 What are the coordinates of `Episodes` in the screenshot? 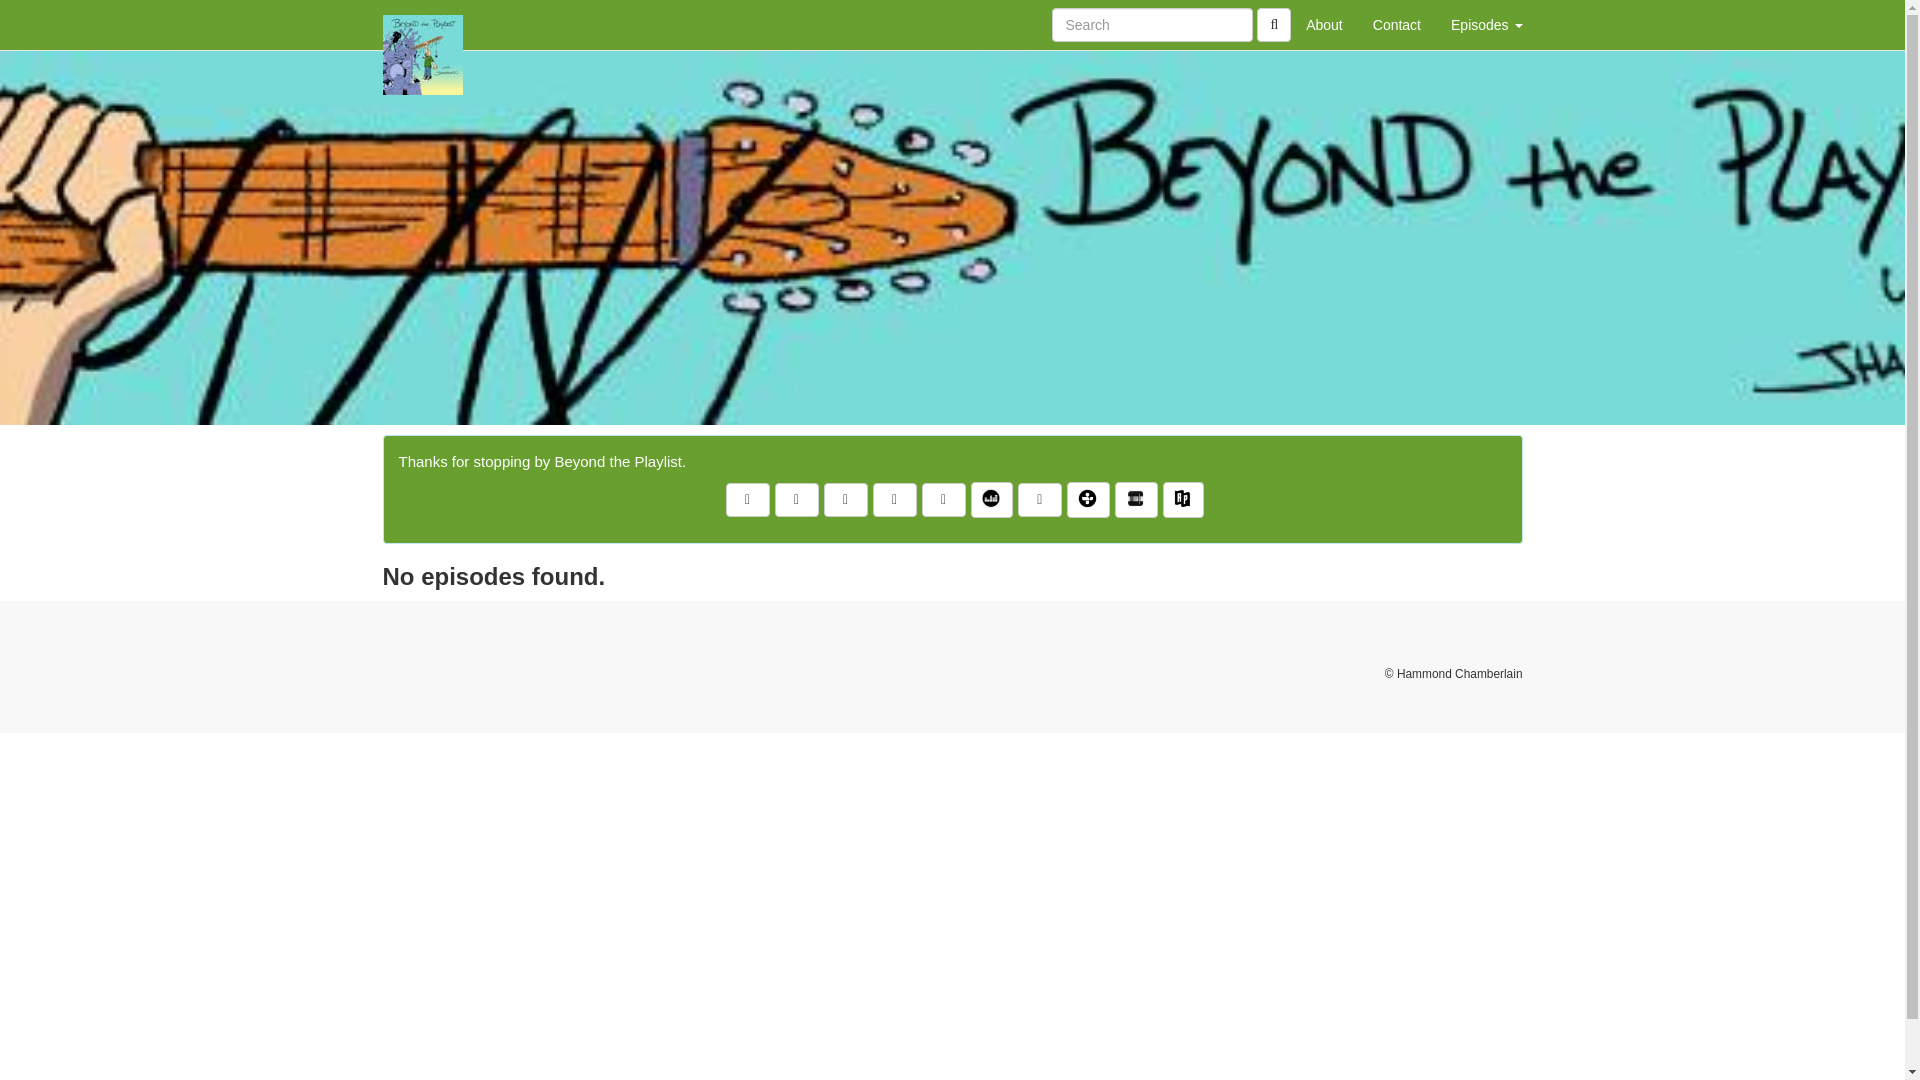 It's located at (1486, 24).